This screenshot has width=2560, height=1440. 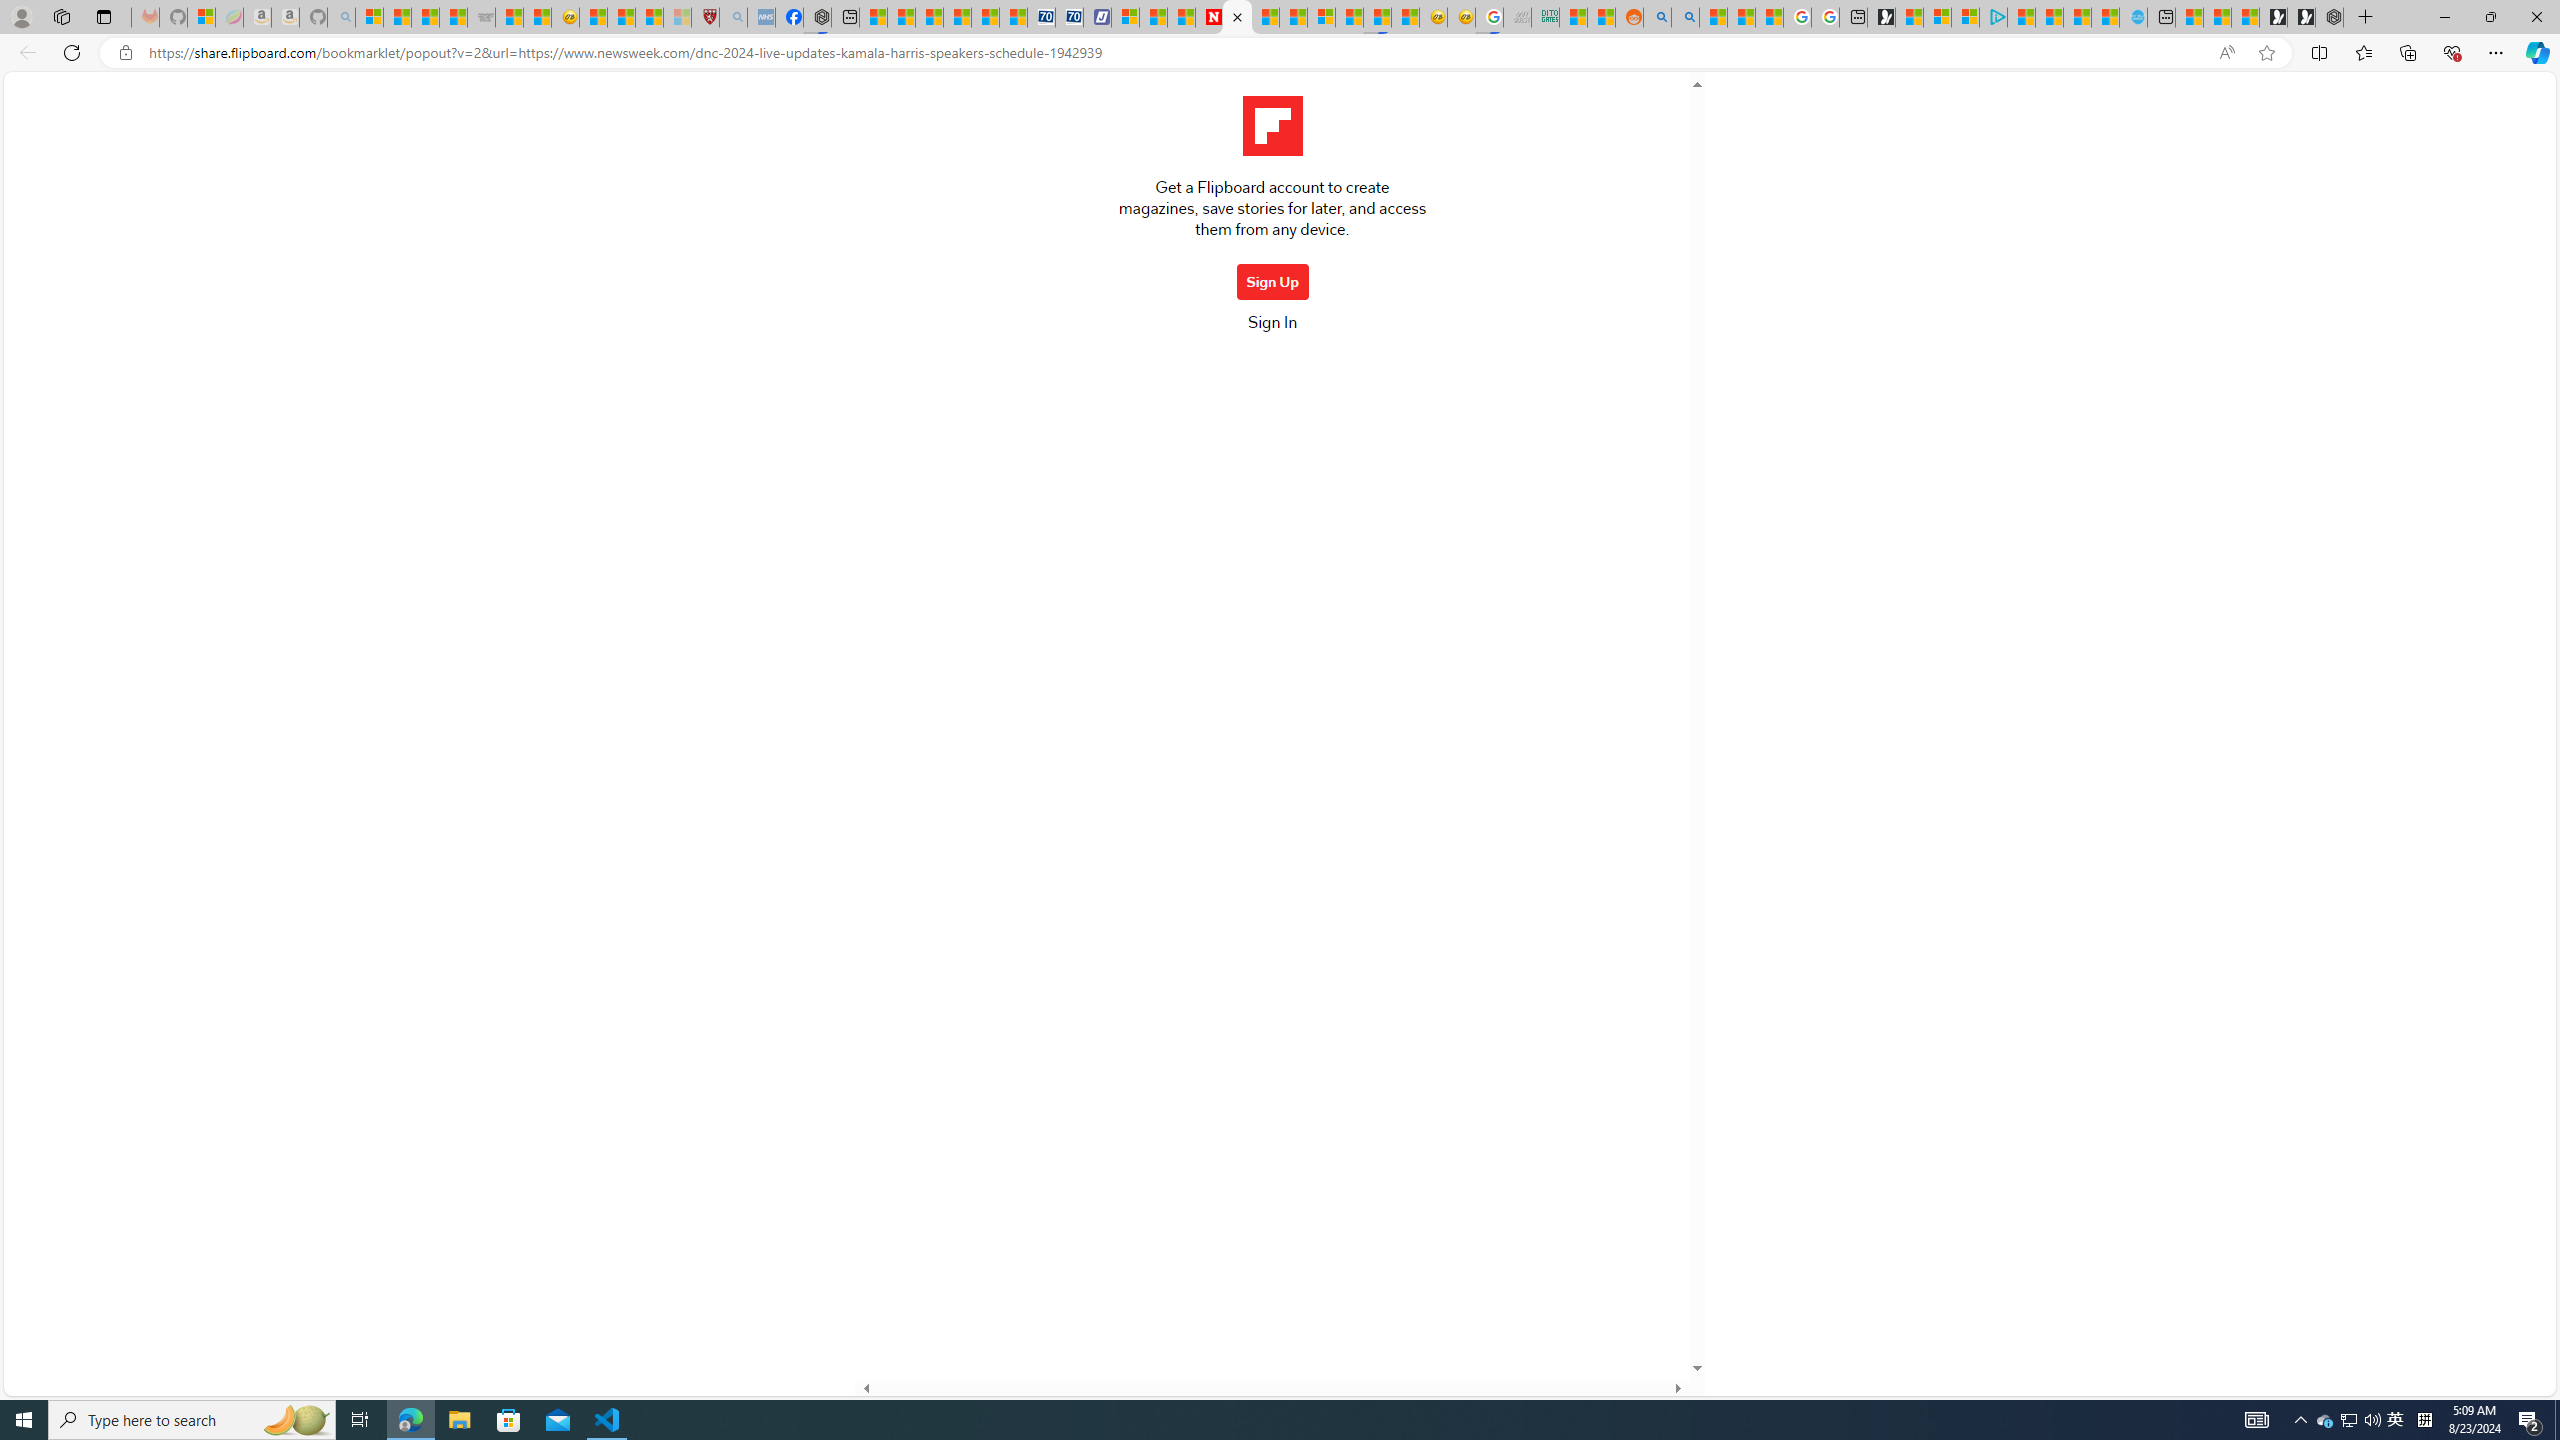 I want to click on Science - MSN, so click(x=648, y=17).